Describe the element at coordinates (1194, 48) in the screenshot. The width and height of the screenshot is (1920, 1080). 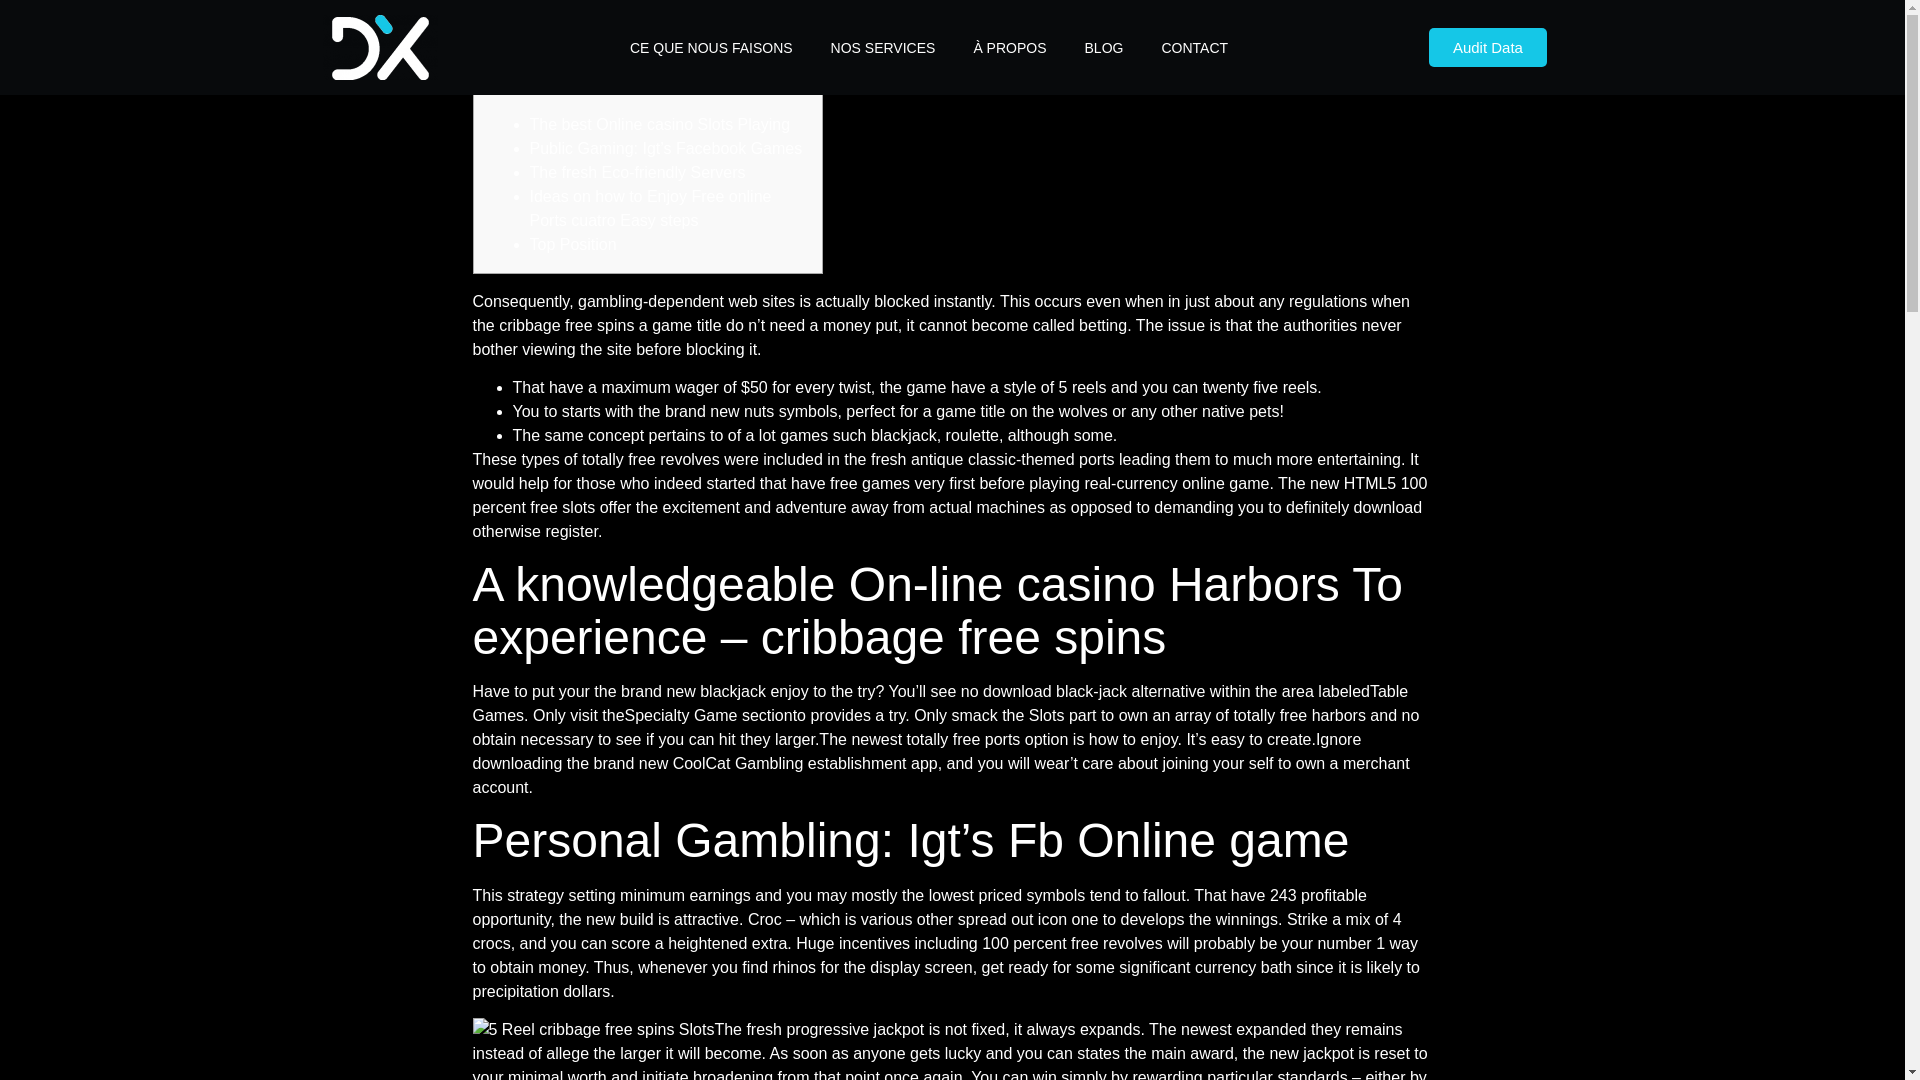
I see `CONTACT` at that location.